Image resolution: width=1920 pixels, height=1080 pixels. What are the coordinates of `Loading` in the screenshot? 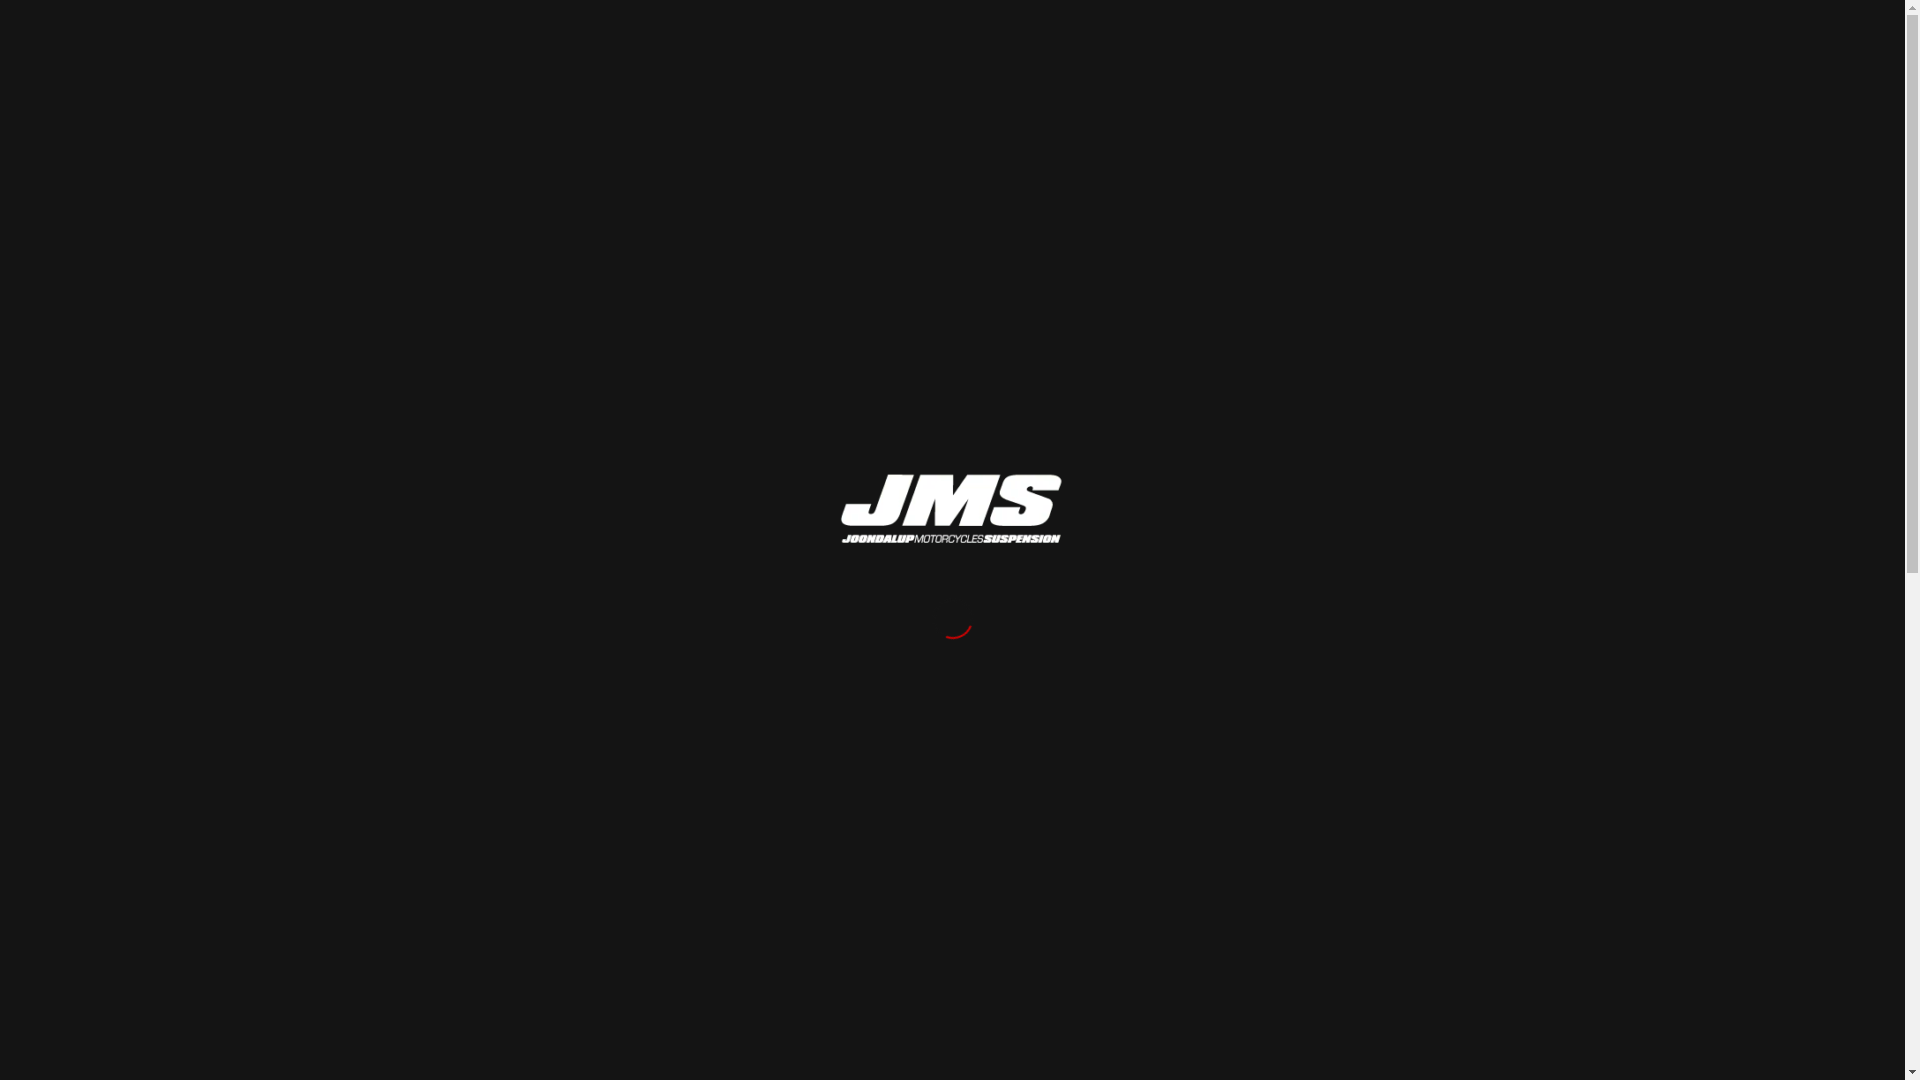 It's located at (952, 510).